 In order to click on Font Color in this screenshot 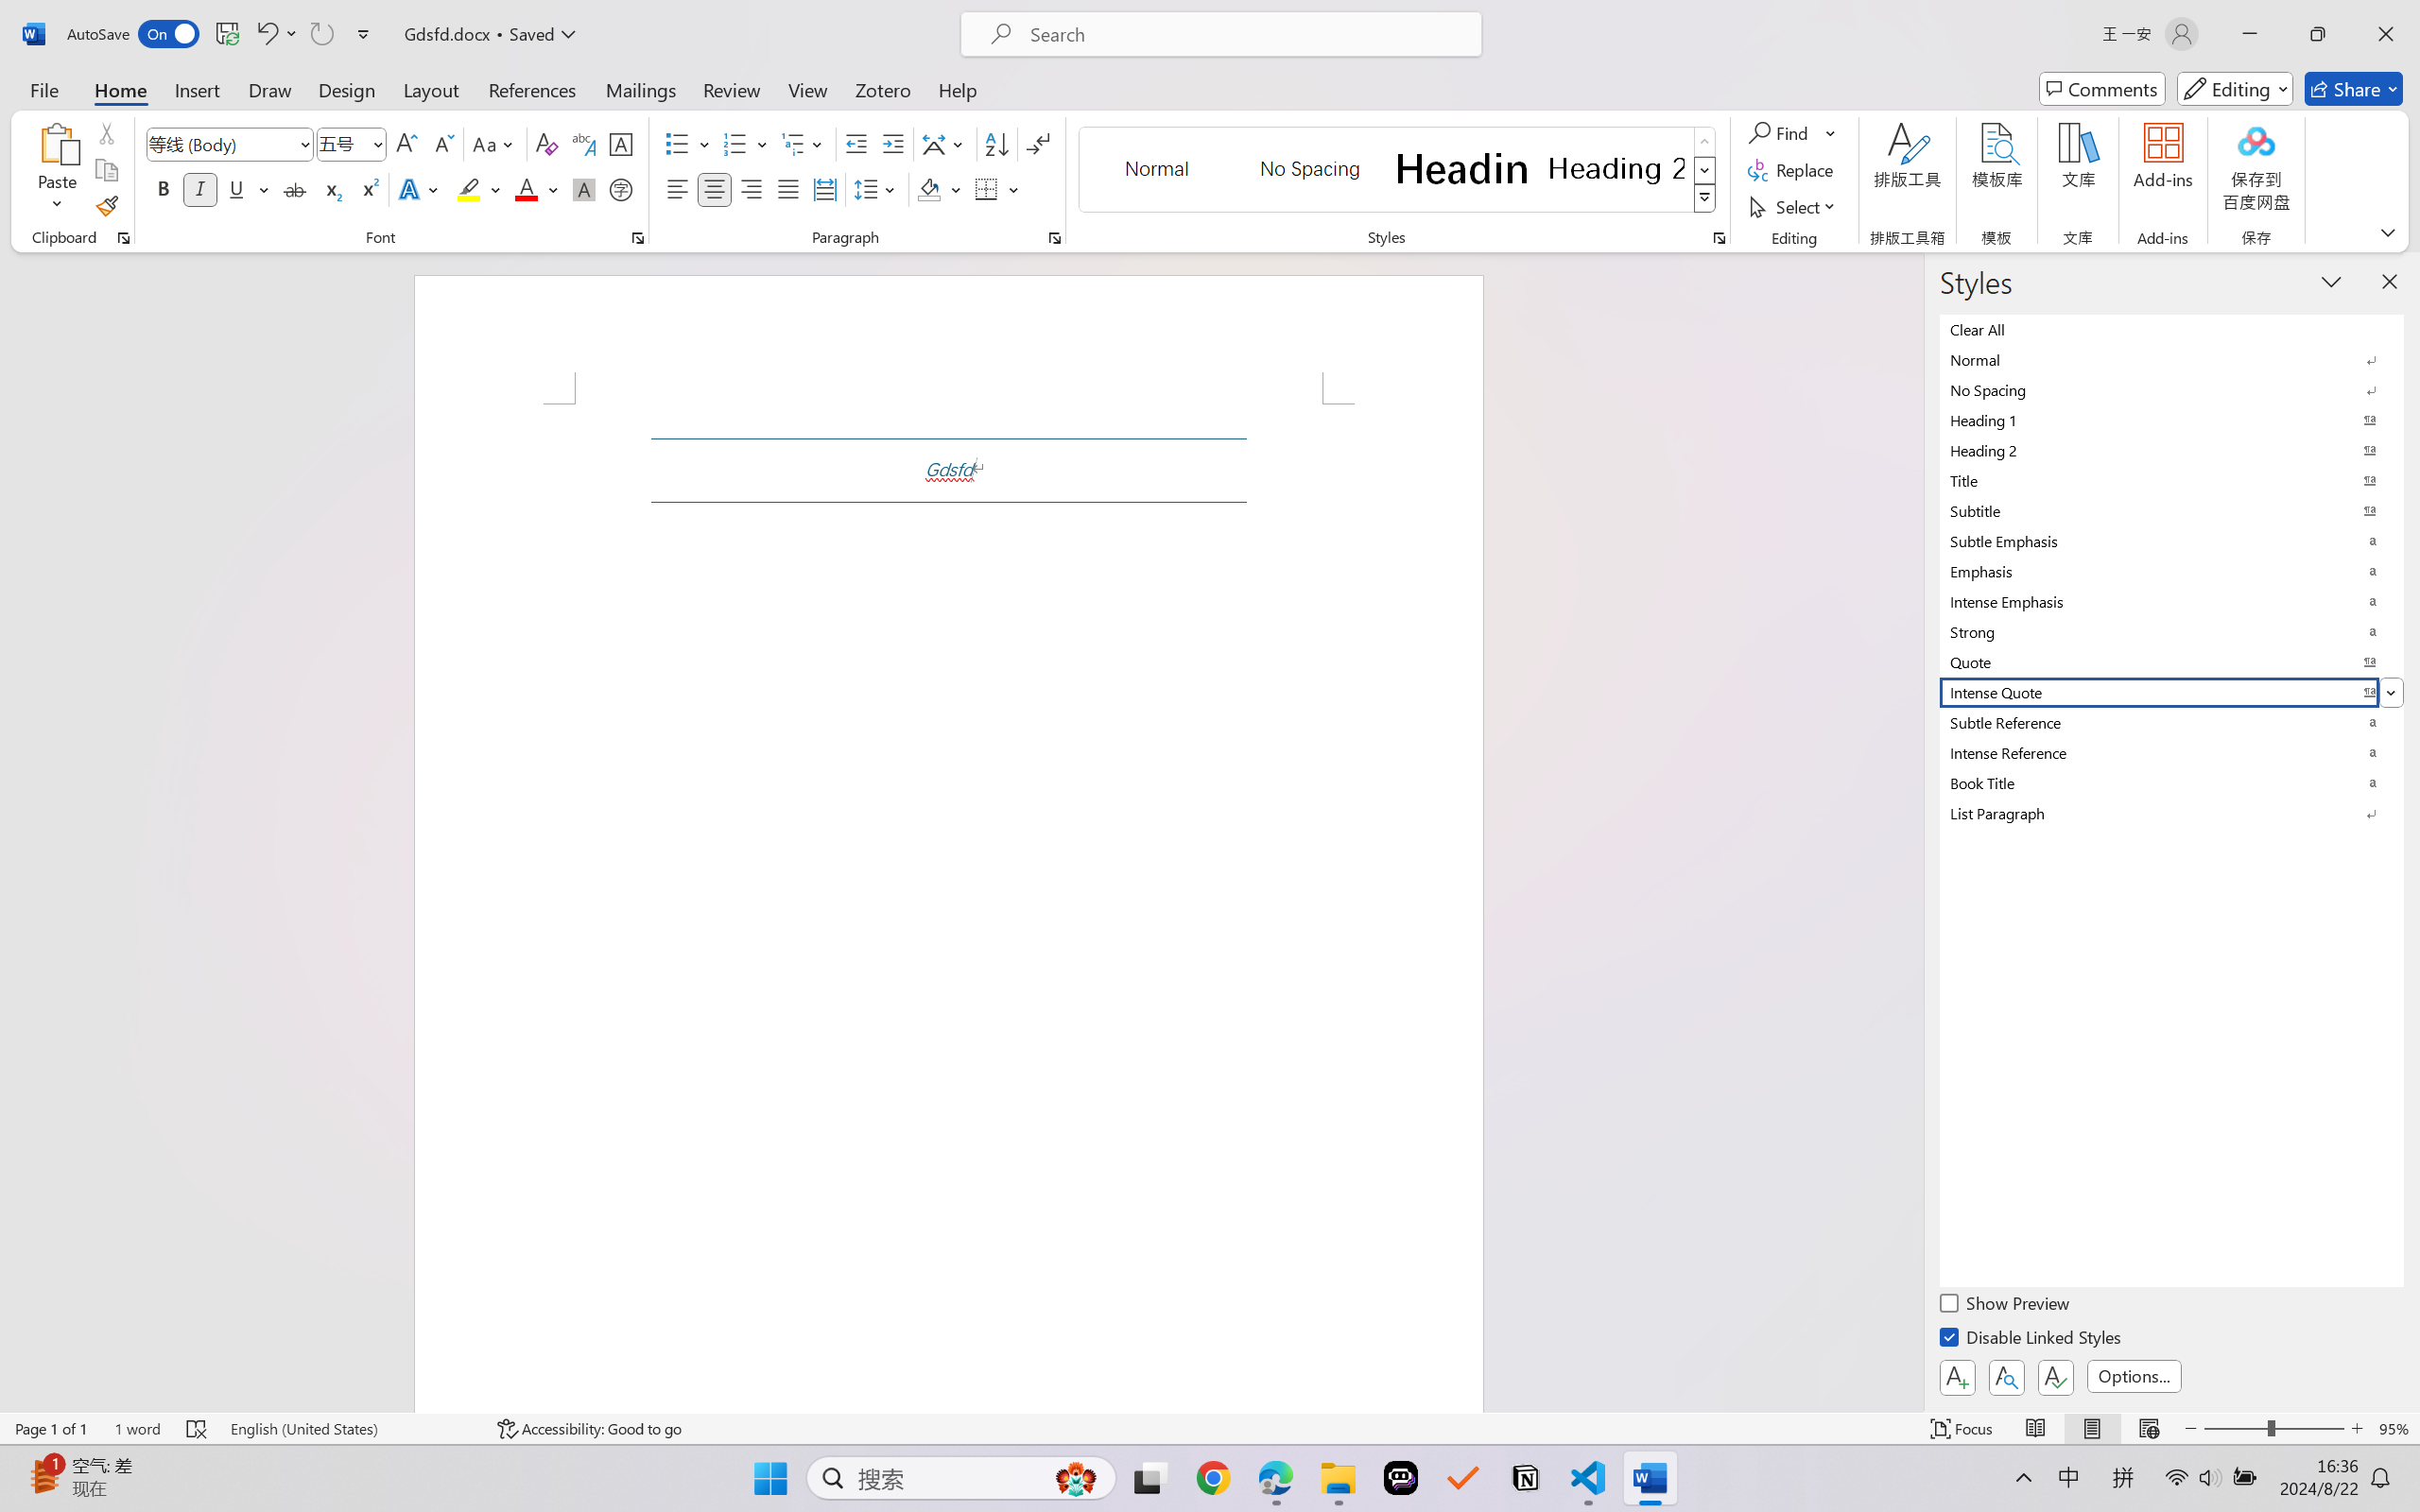, I will do `click(537, 189)`.